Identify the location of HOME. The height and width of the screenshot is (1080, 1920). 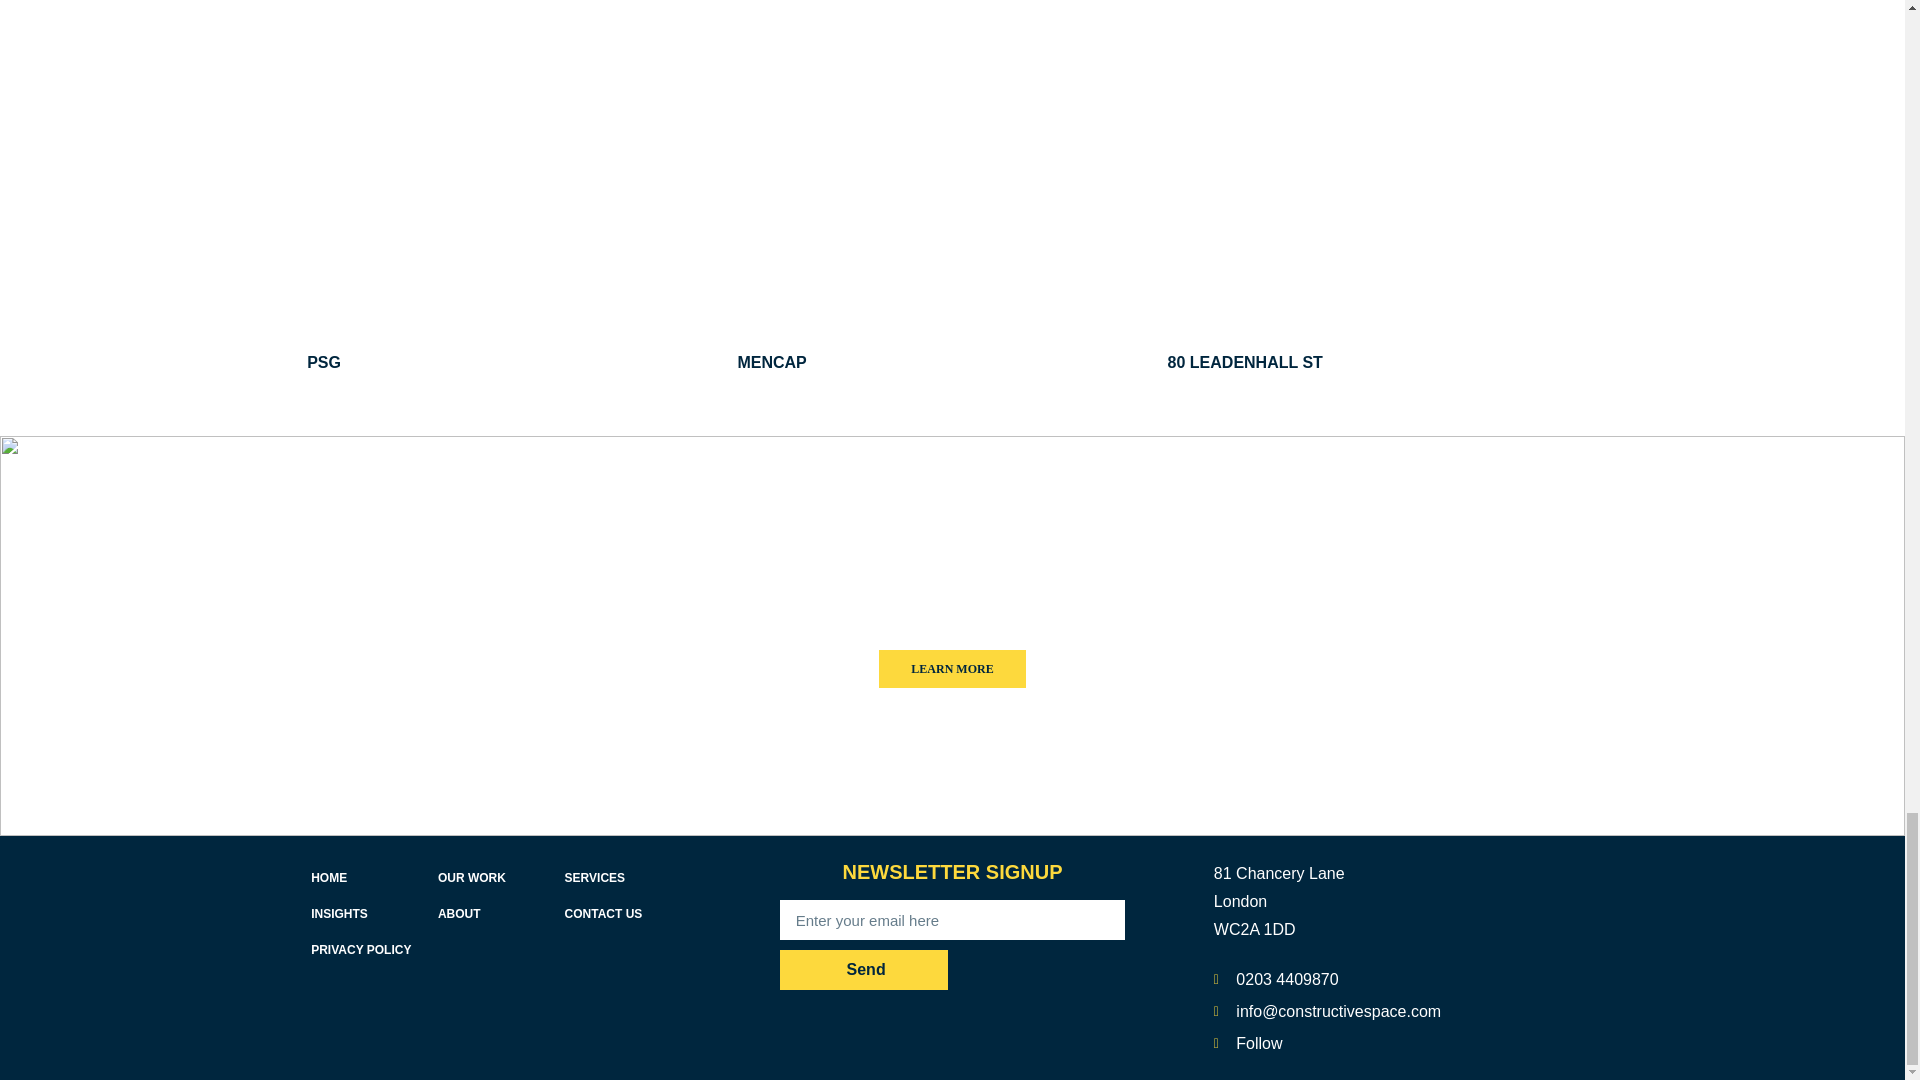
(329, 877).